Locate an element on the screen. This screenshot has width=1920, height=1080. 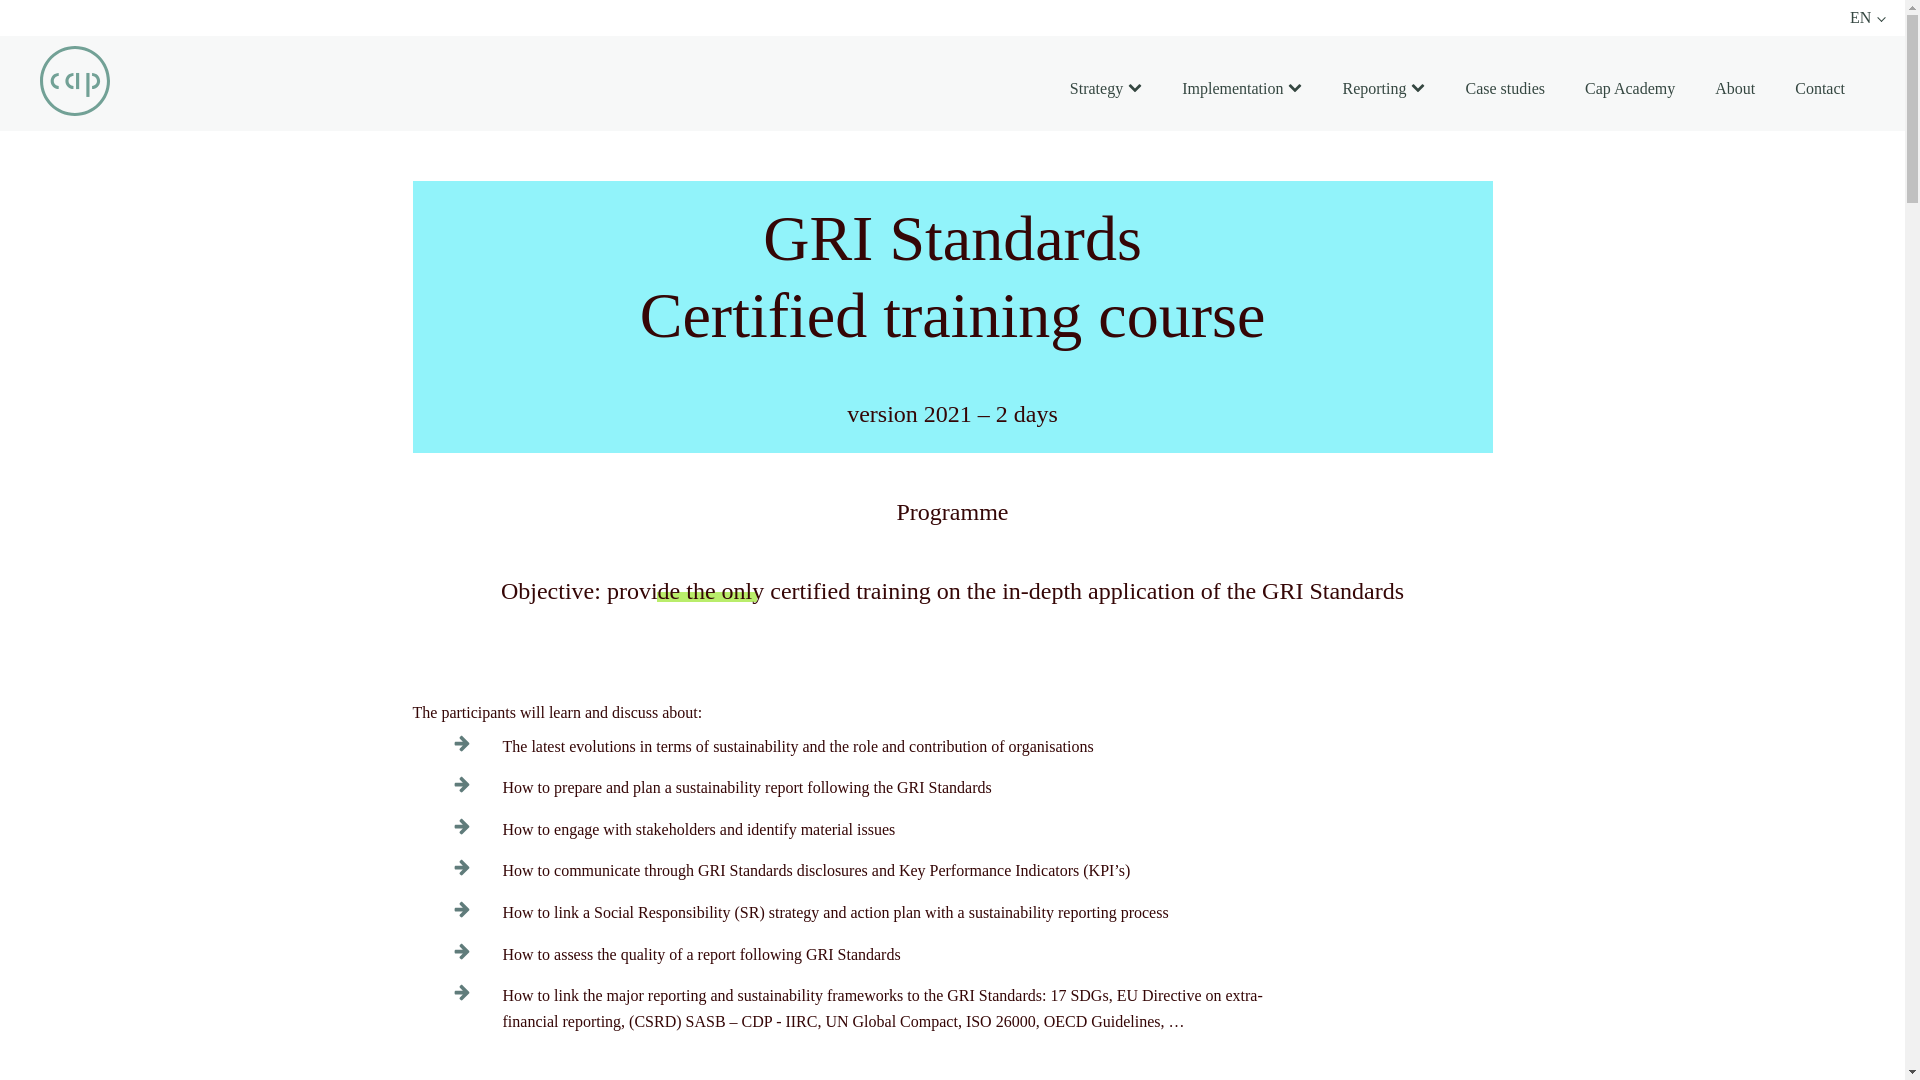
Contact is located at coordinates (1819, 88).